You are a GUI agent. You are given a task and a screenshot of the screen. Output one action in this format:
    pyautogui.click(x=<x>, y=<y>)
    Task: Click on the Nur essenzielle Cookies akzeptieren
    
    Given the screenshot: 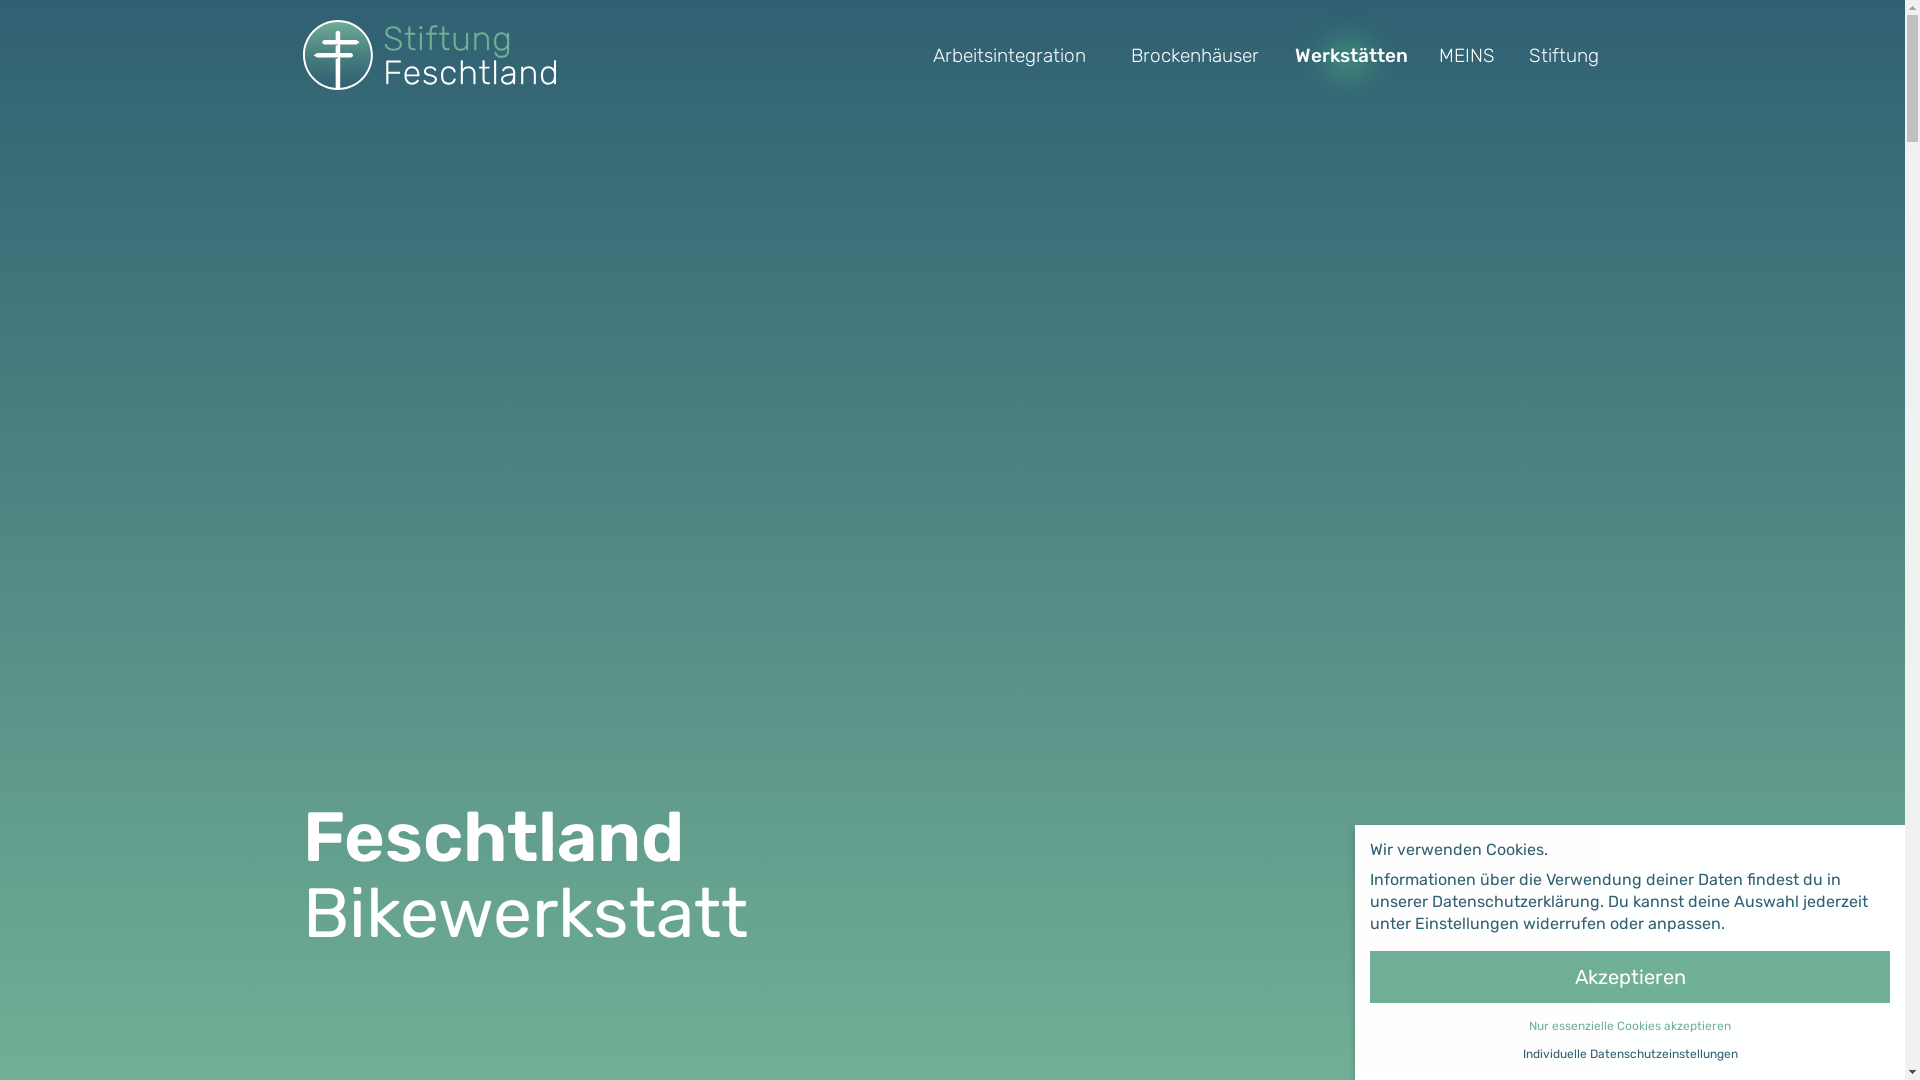 What is the action you would take?
    pyautogui.click(x=1630, y=1026)
    